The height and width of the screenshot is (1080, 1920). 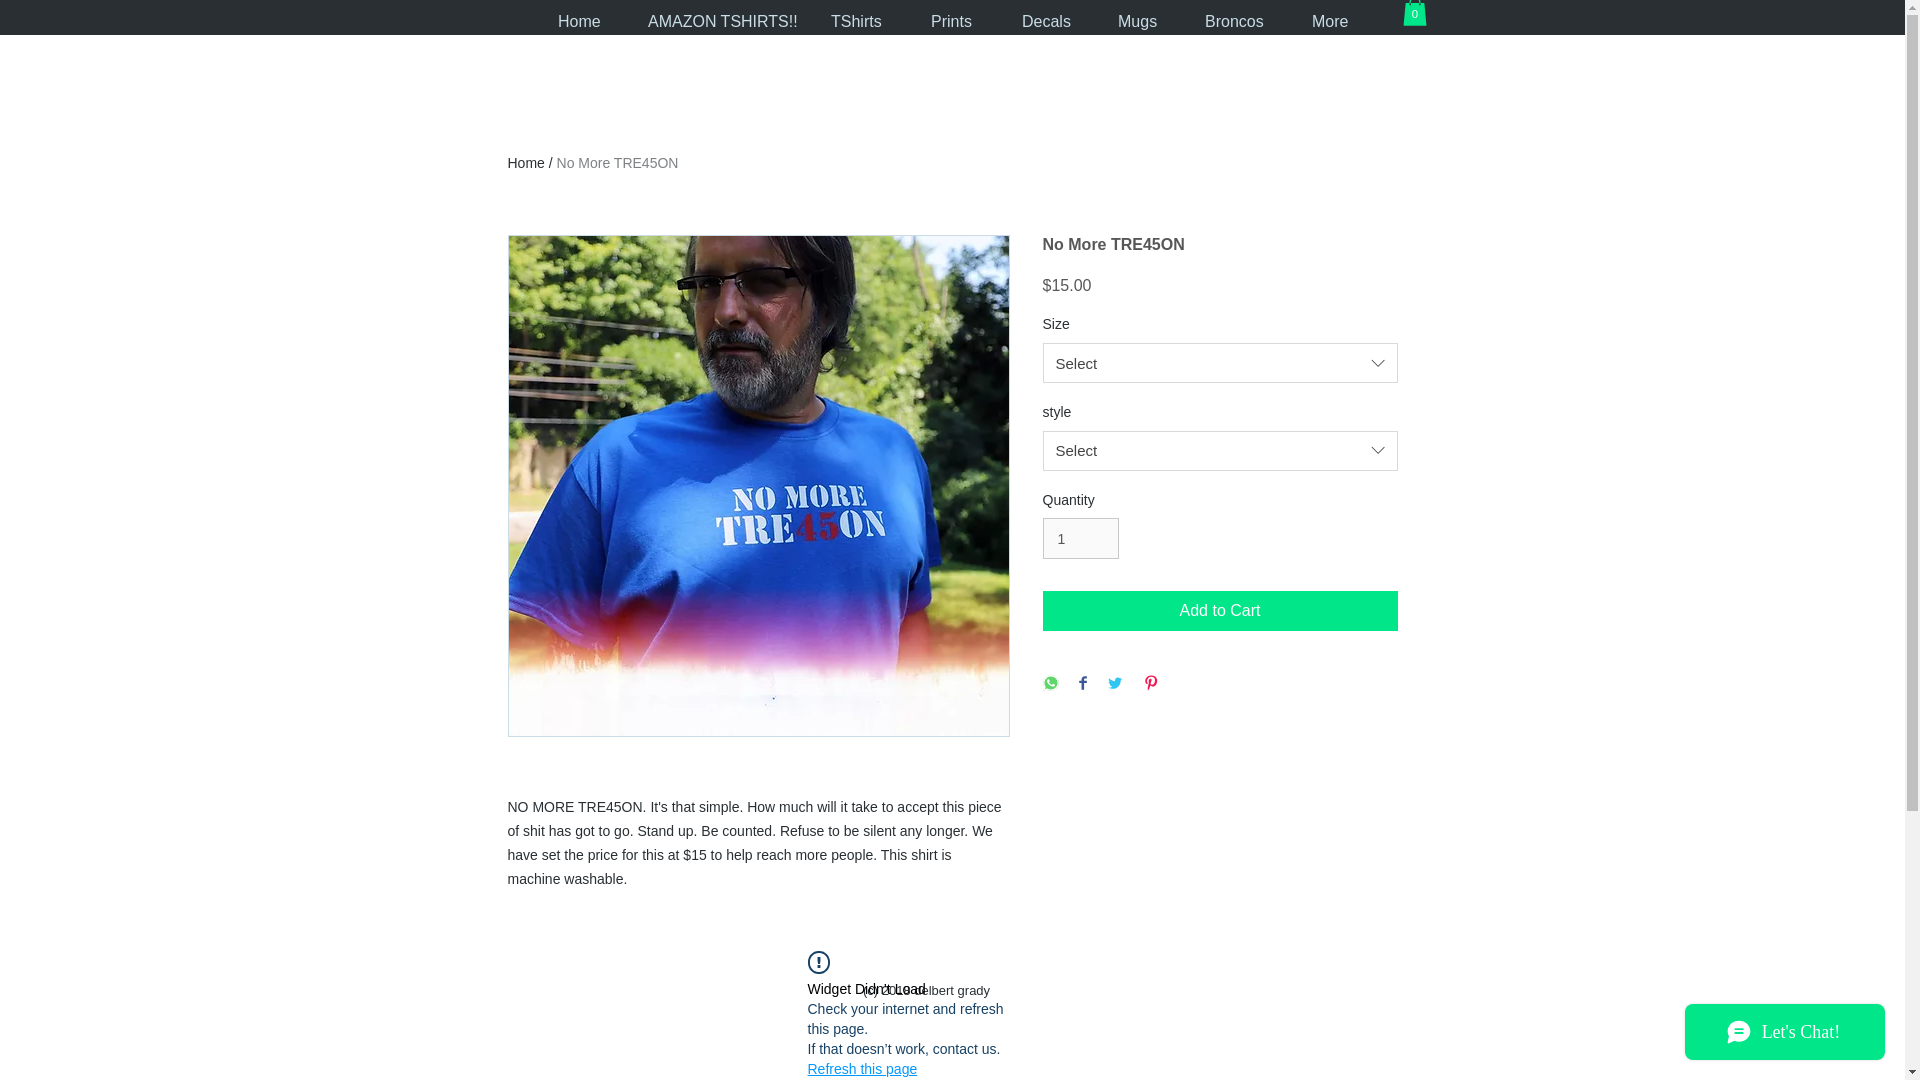 I want to click on Home, so click(x=526, y=162).